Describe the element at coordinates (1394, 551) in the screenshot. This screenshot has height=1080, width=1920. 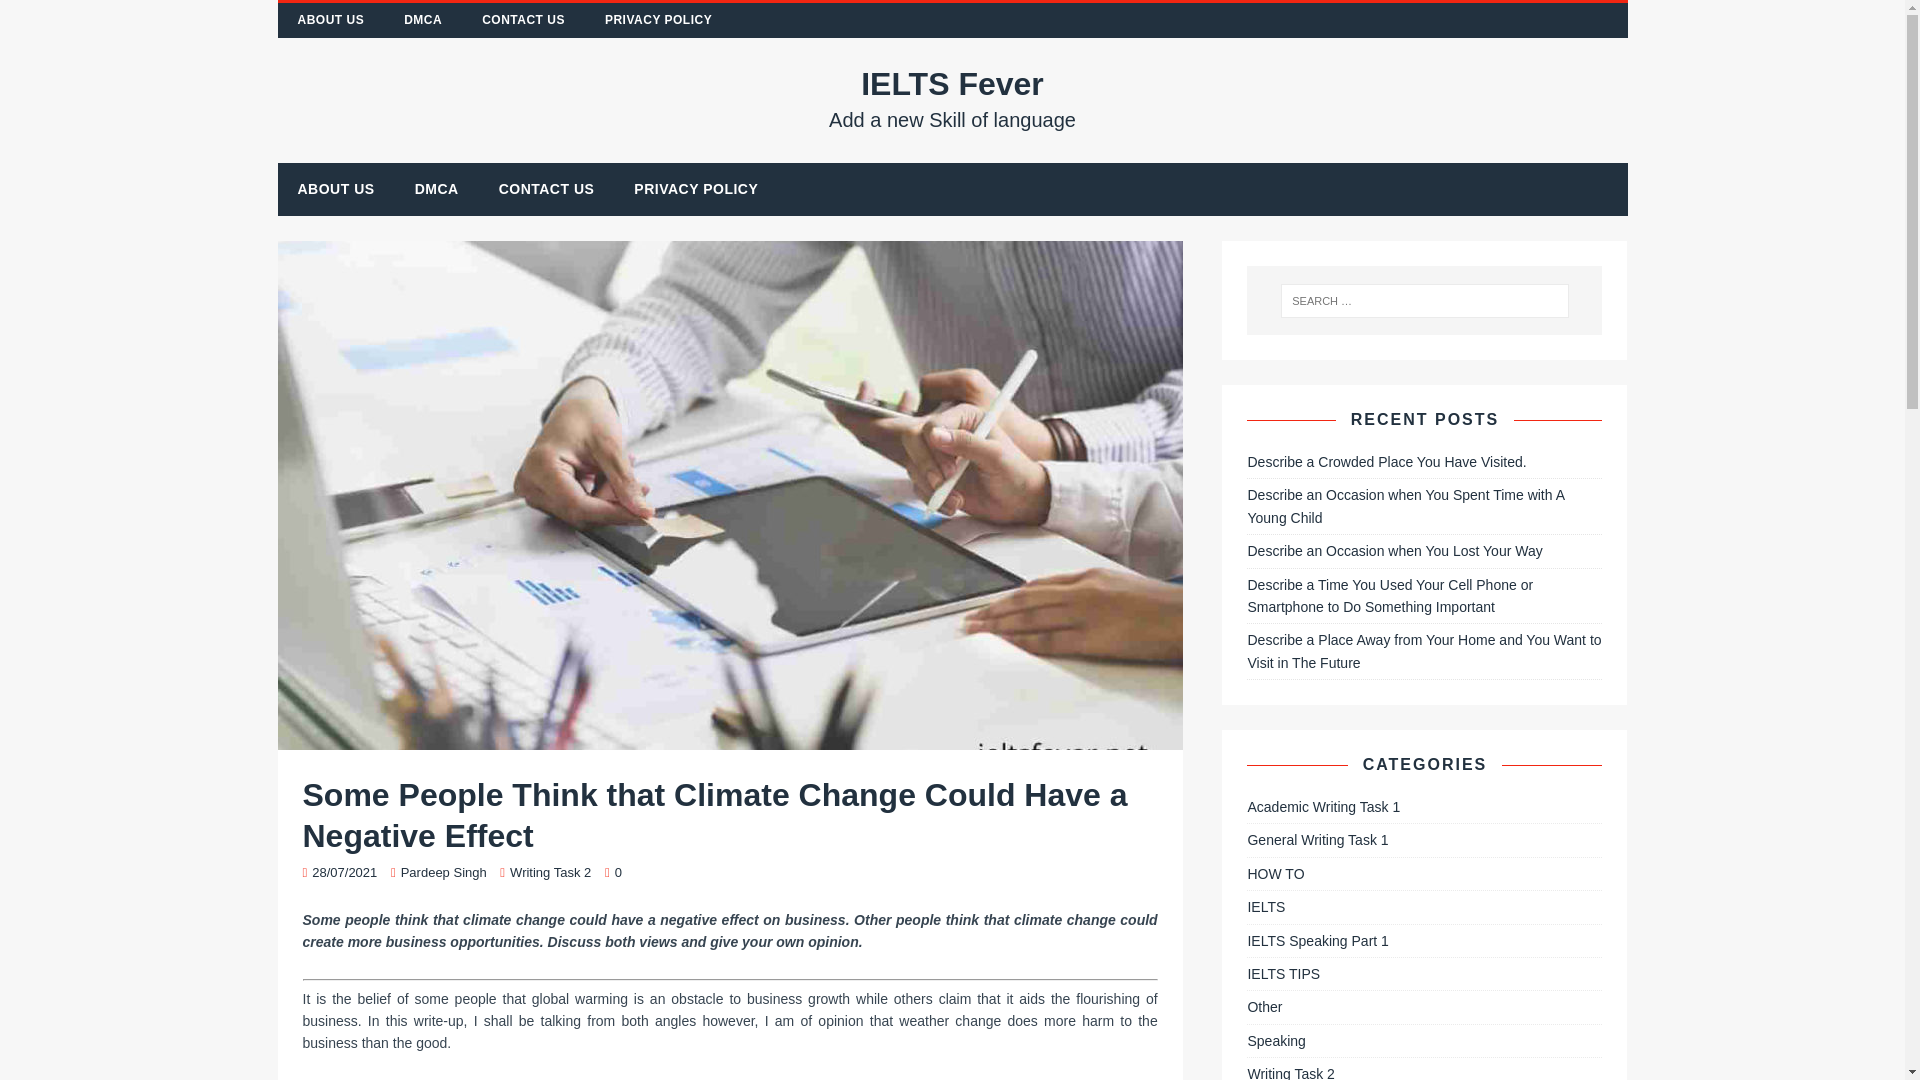
I see `Describe an Occasion when You Lost Your Way` at that location.